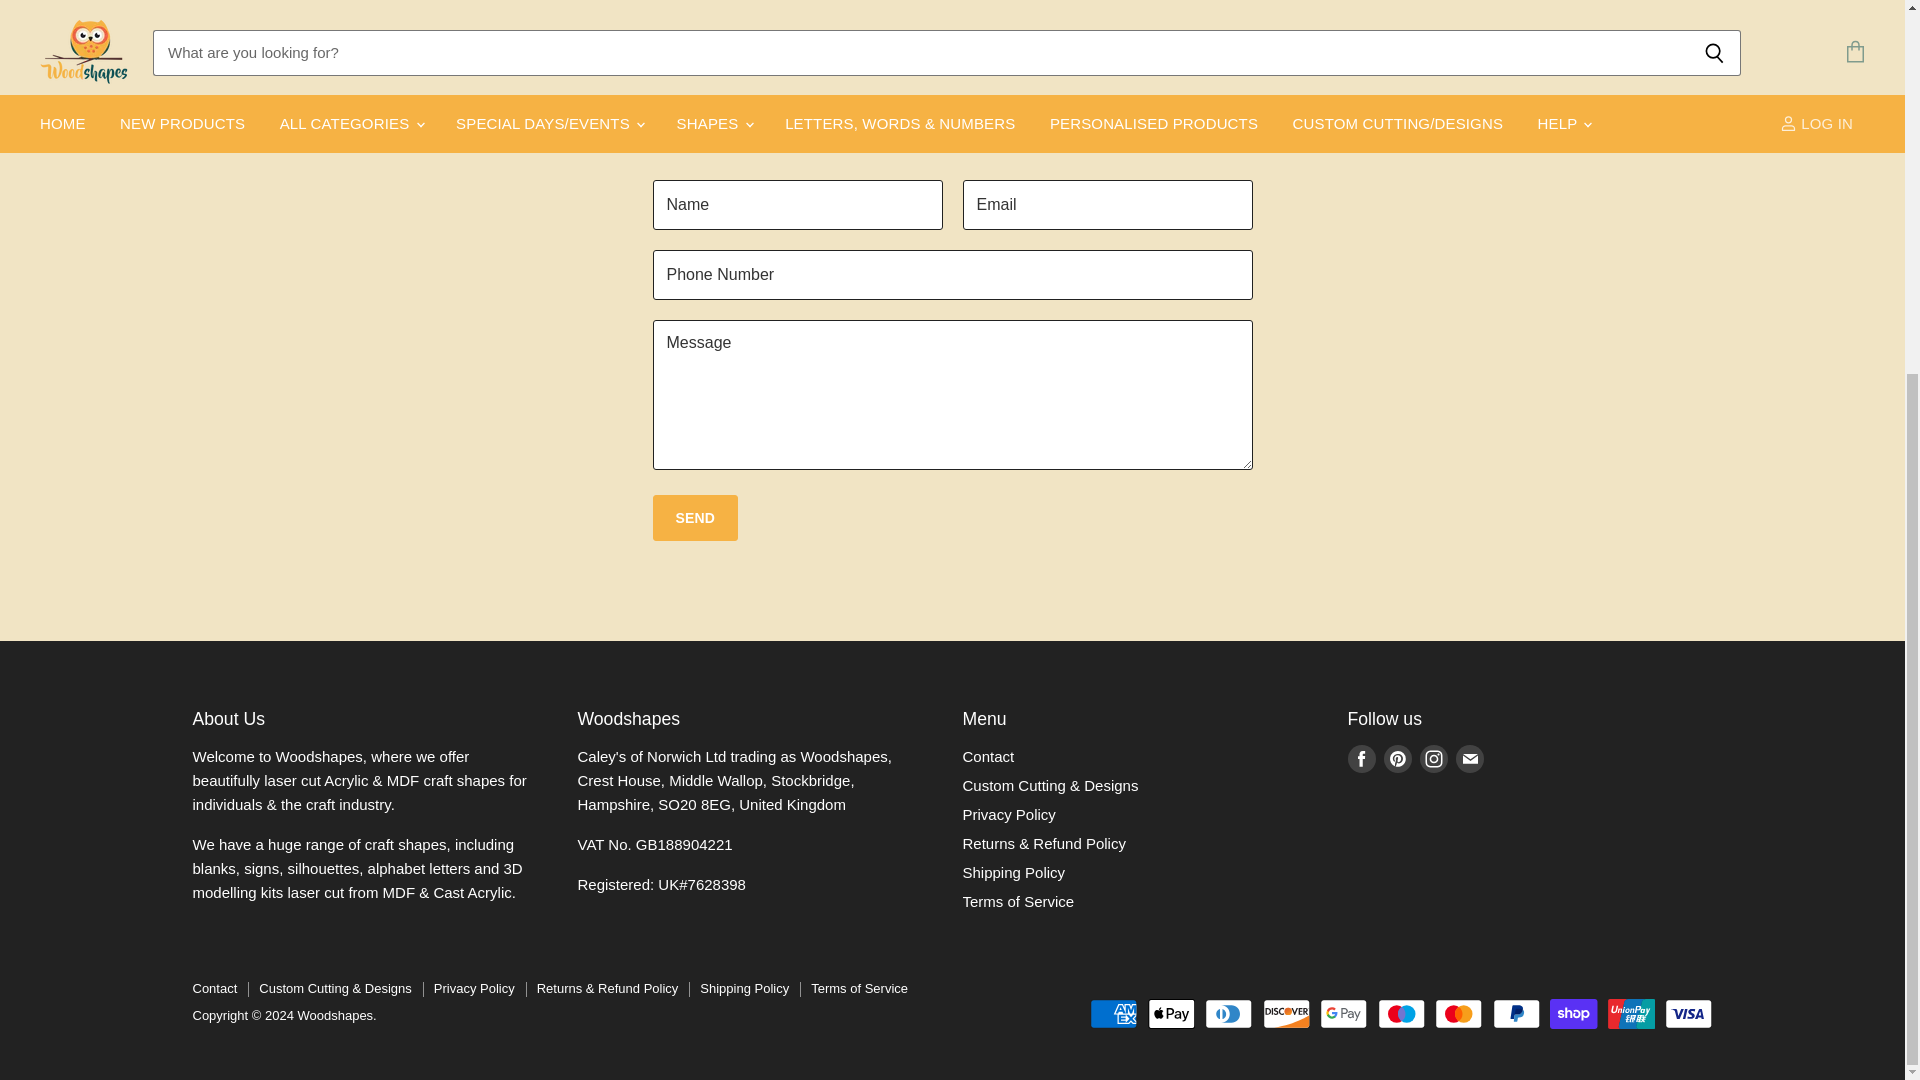 The width and height of the screenshot is (1920, 1080). I want to click on E-mail, so click(1470, 758).